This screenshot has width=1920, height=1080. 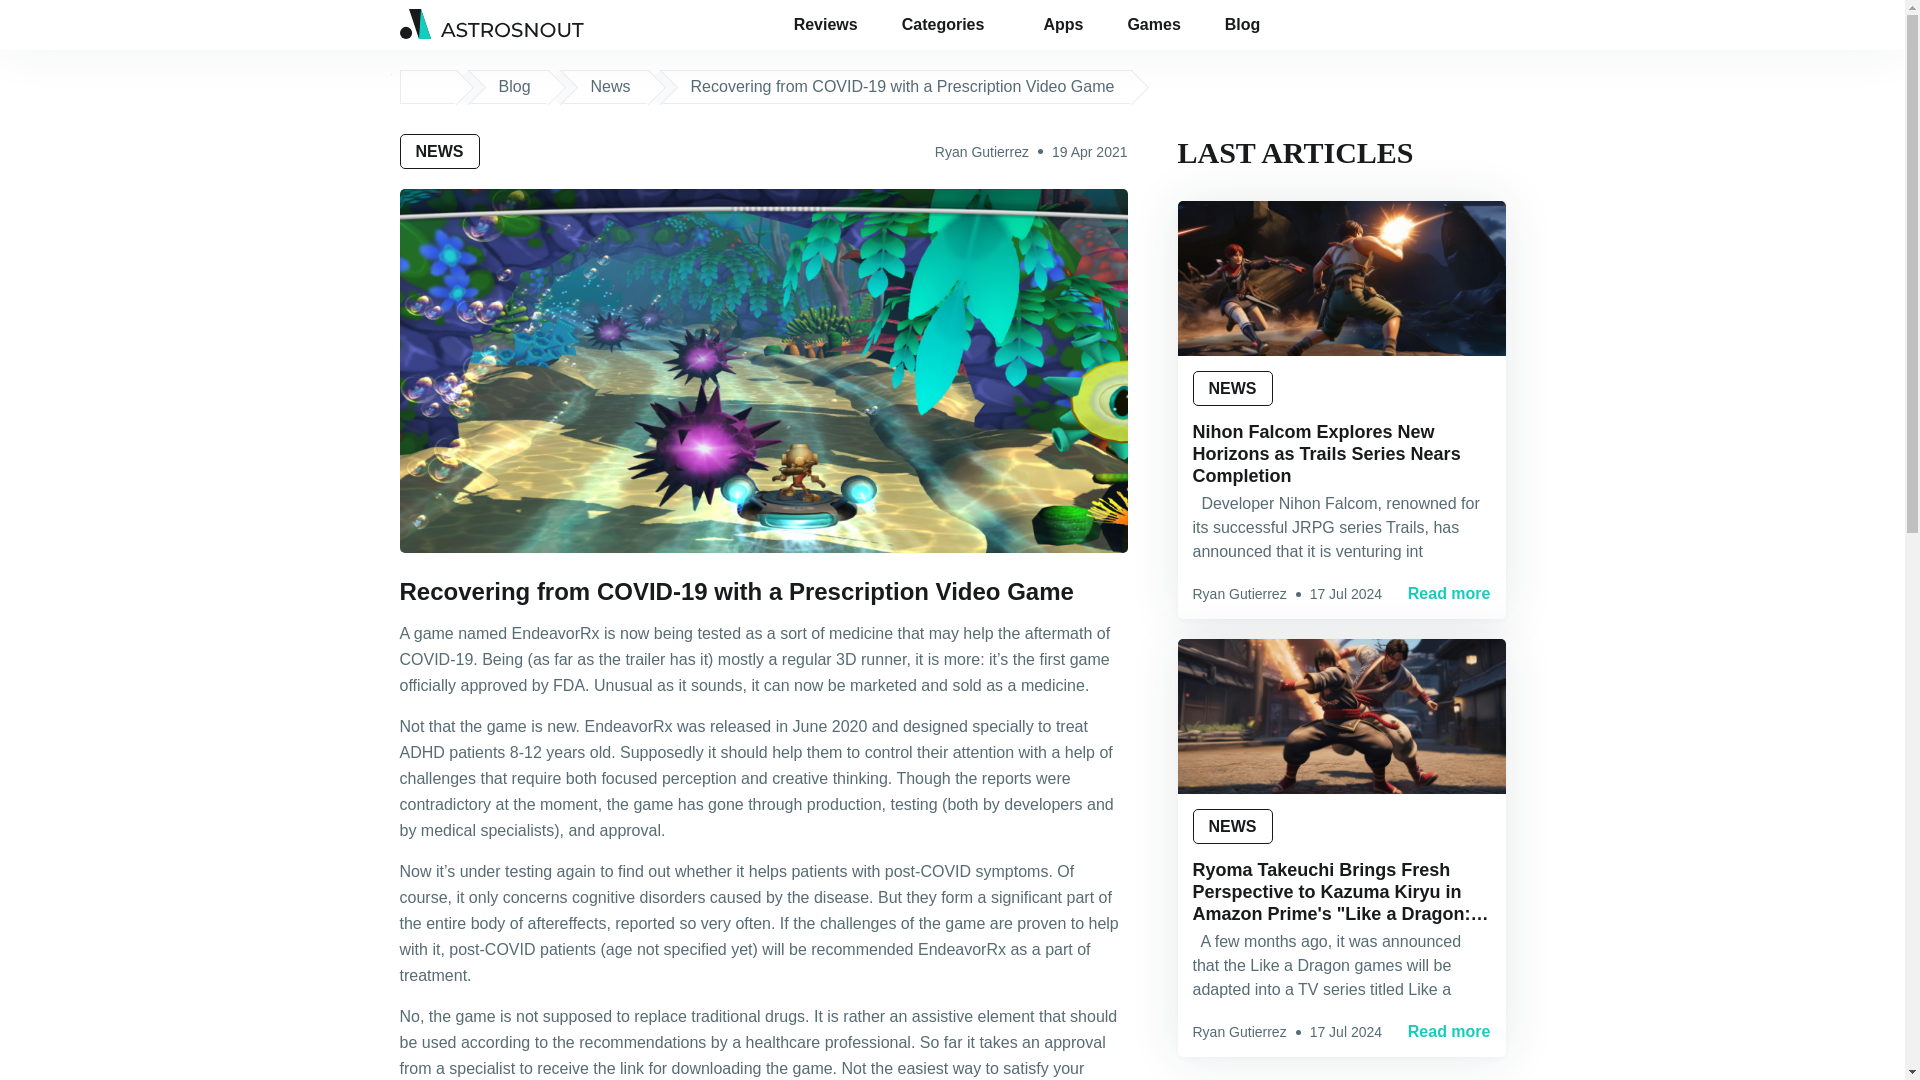 What do you see at coordinates (513, 86) in the screenshot?
I see `Blog` at bounding box center [513, 86].